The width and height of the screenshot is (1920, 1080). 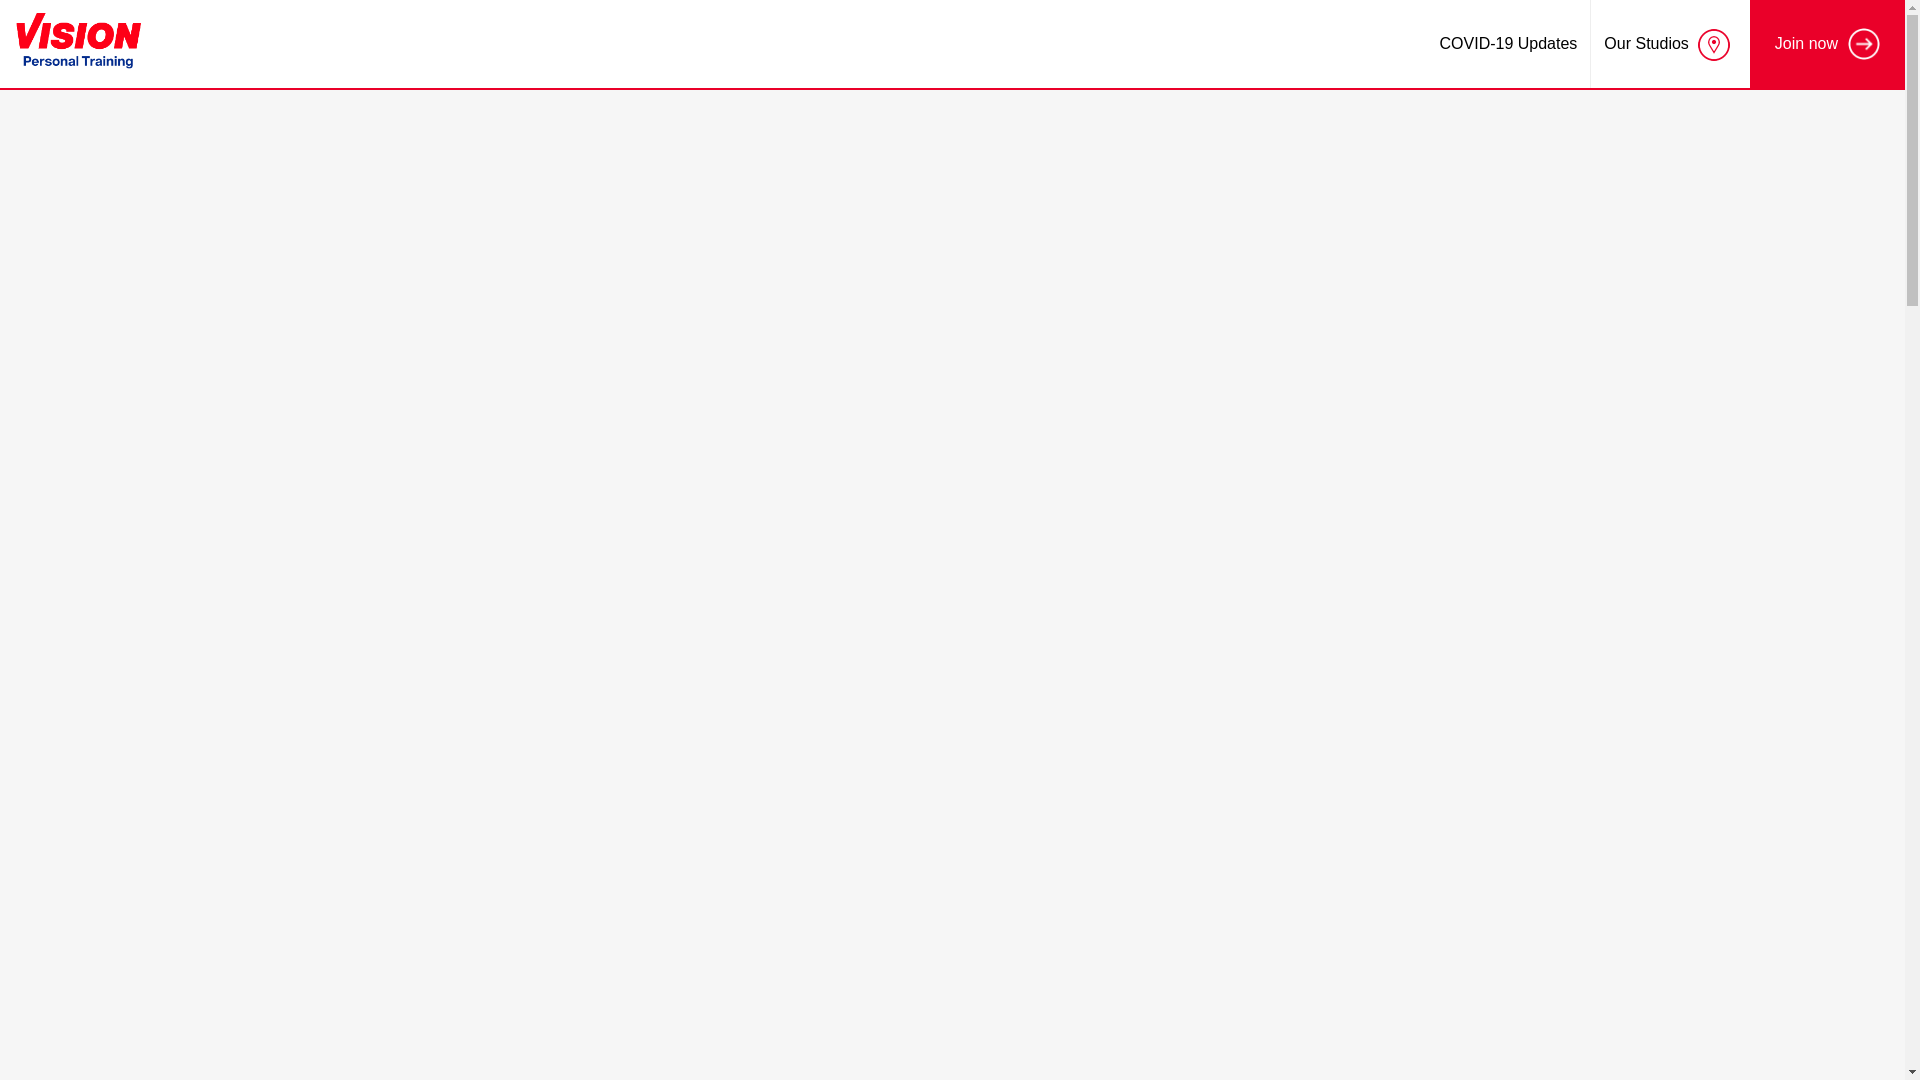 What do you see at coordinates (1670, 44) in the screenshot?
I see `Our Studios` at bounding box center [1670, 44].